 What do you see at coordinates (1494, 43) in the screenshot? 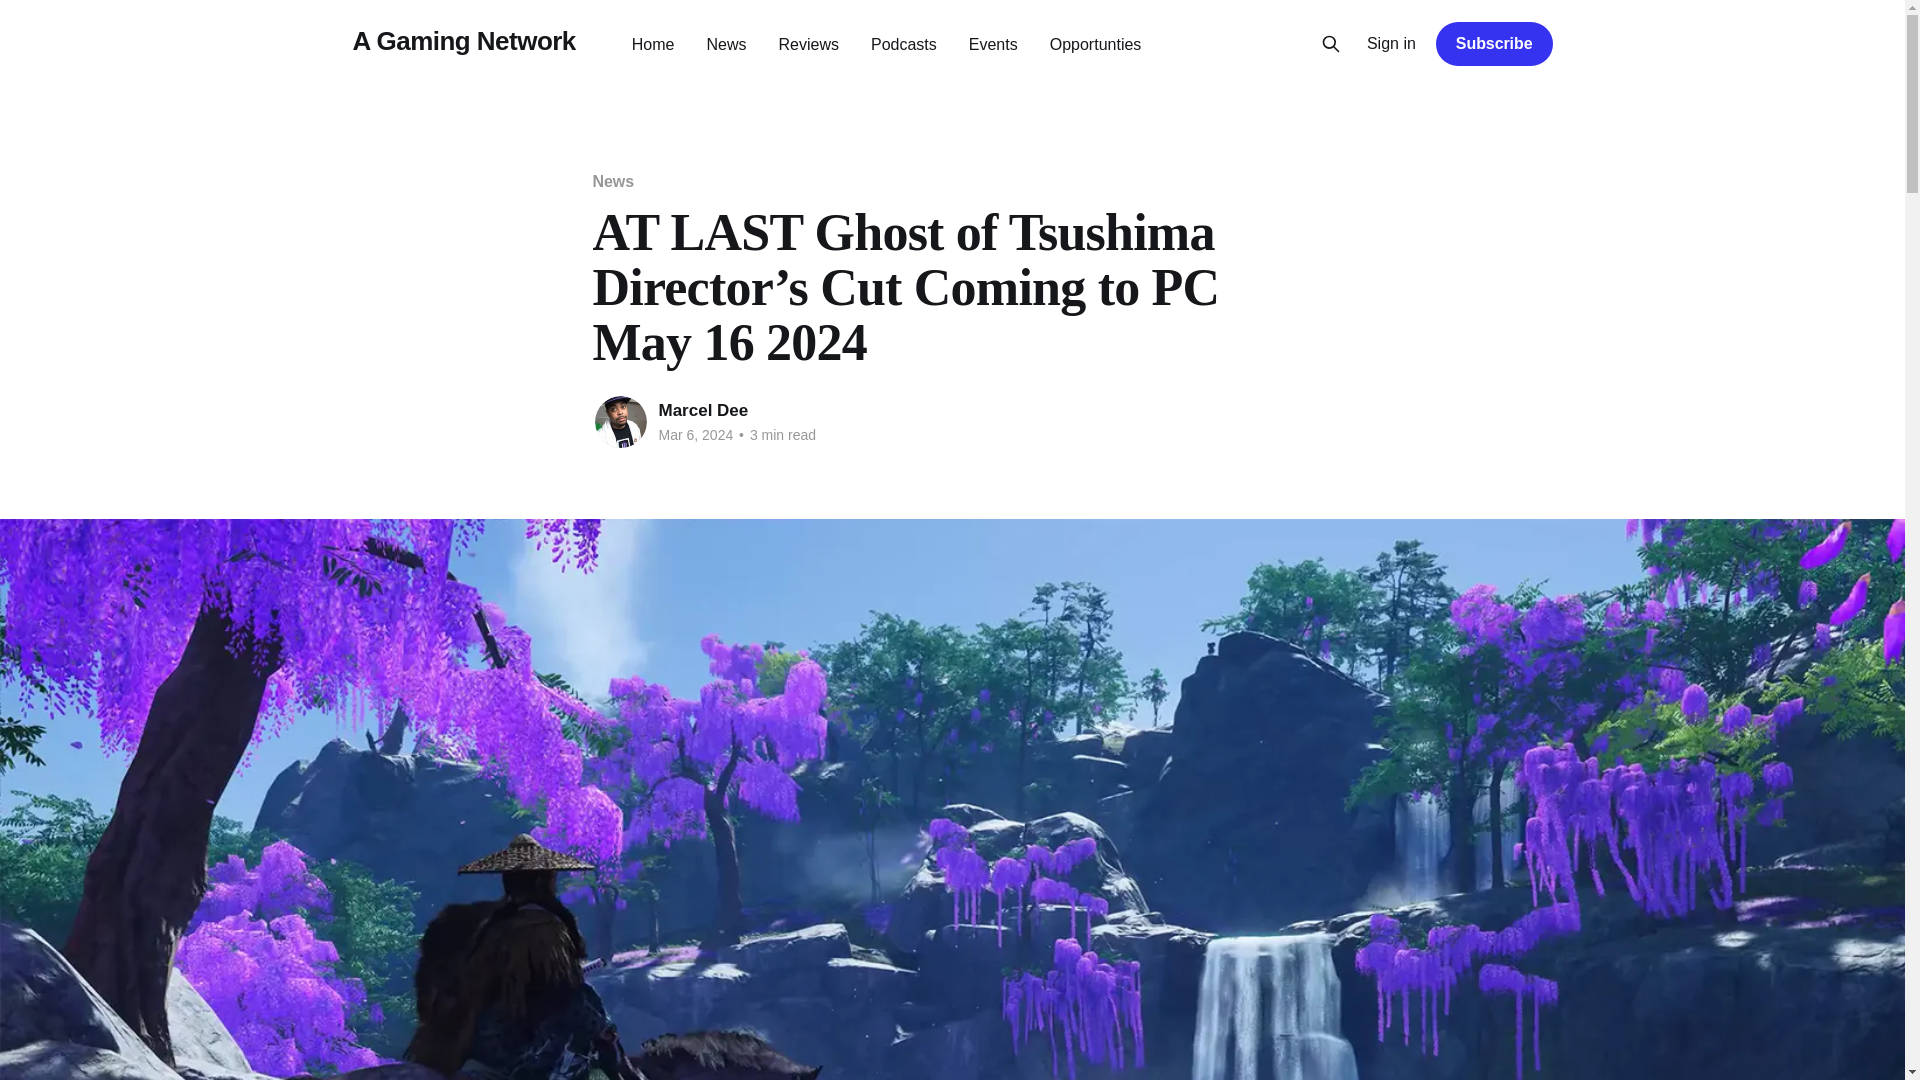
I see `Subscribe` at bounding box center [1494, 43].